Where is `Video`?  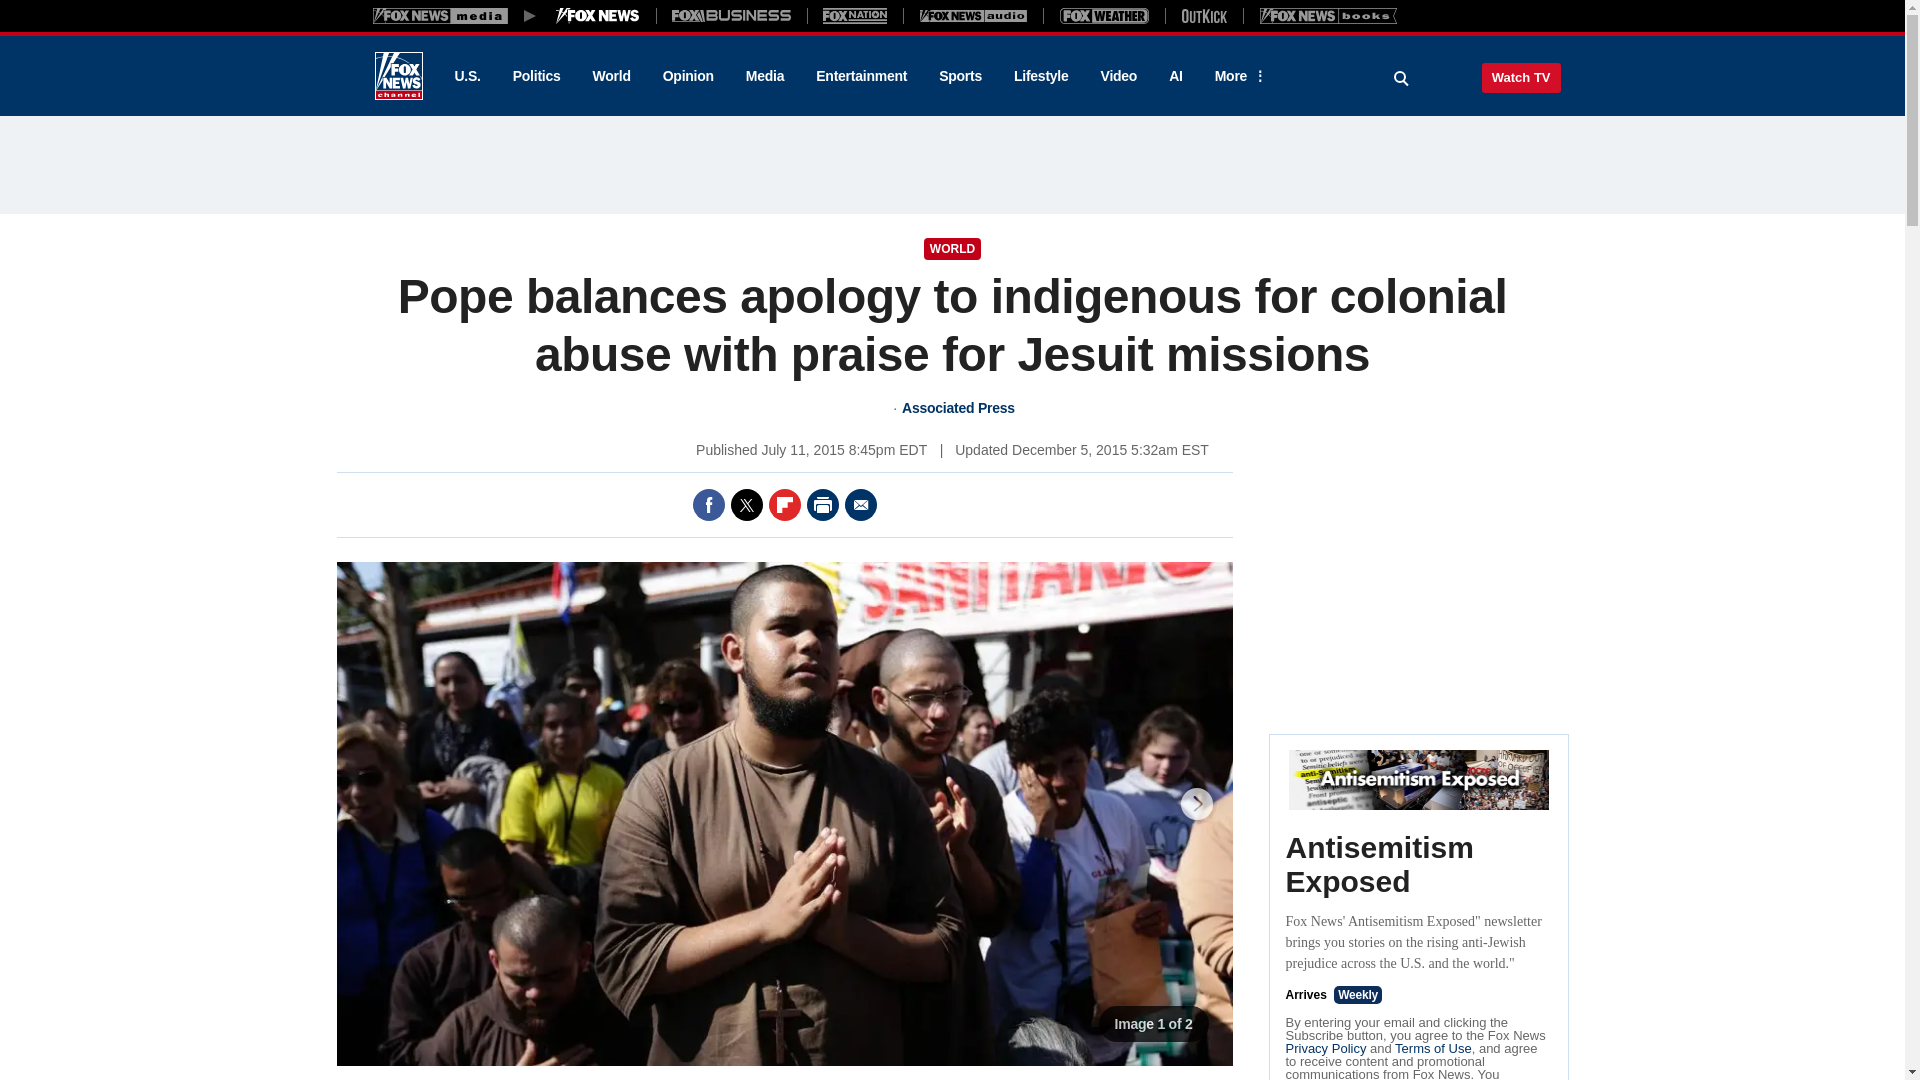 Video is located at coordinates (1118, 76).